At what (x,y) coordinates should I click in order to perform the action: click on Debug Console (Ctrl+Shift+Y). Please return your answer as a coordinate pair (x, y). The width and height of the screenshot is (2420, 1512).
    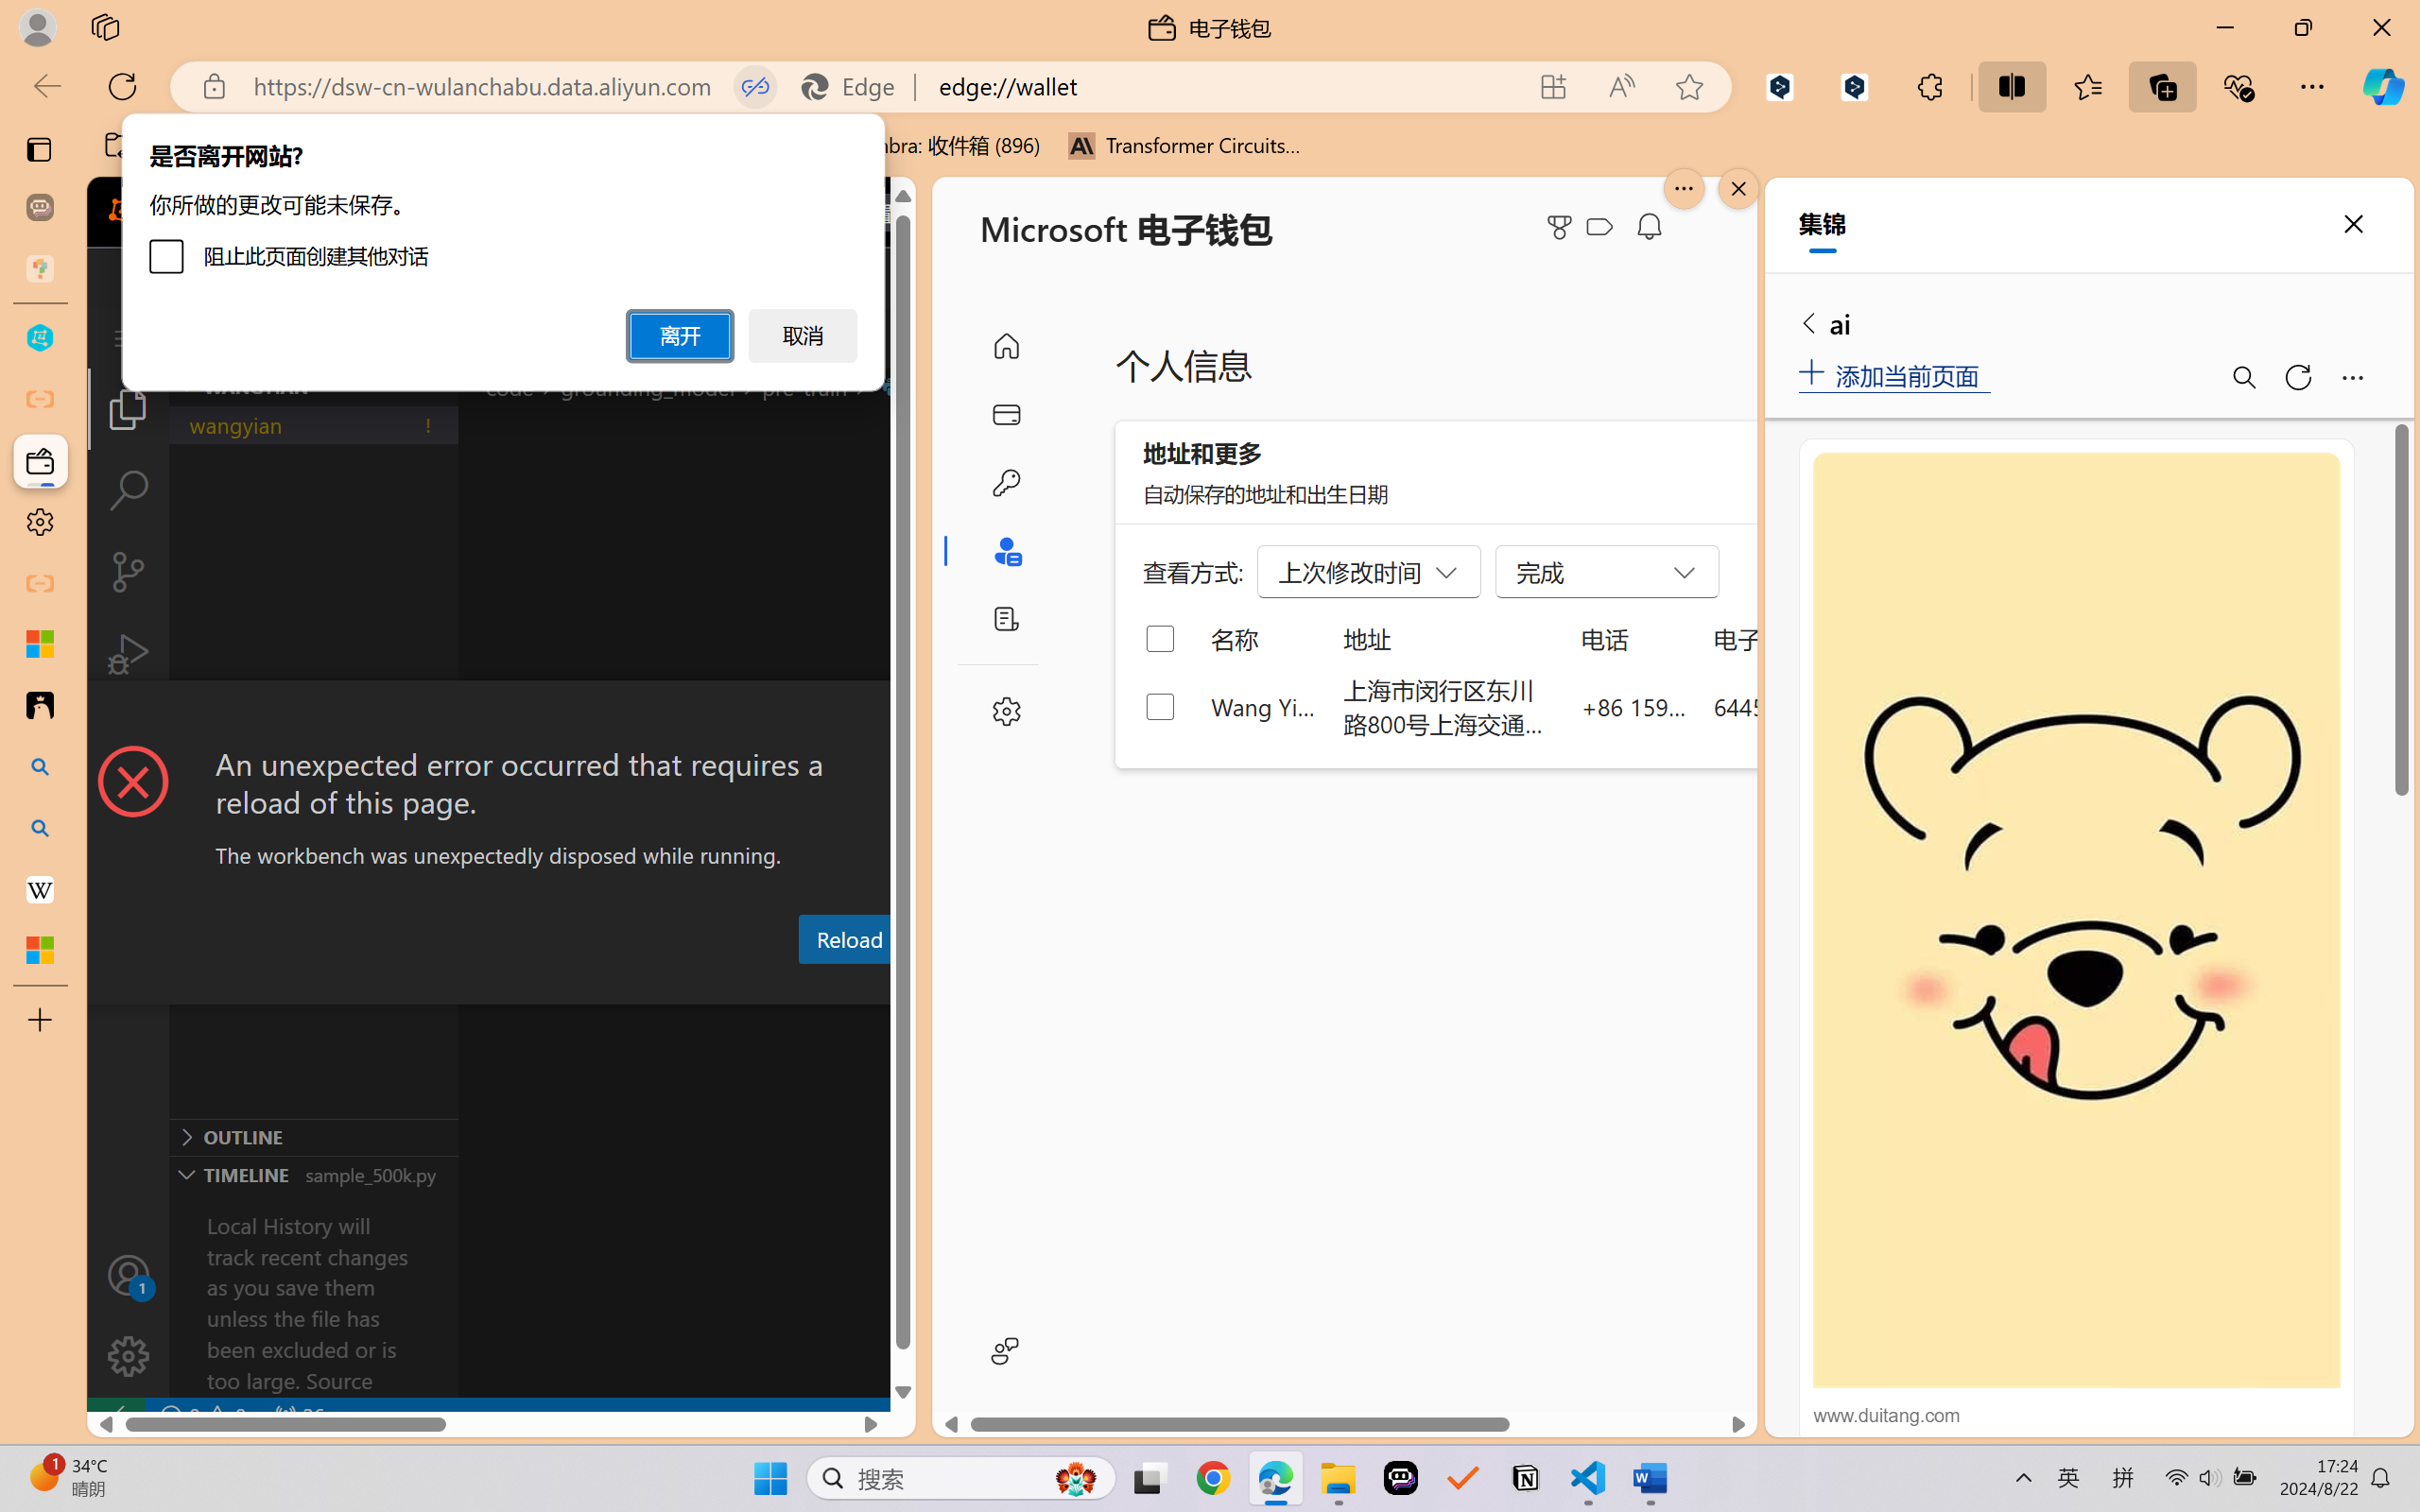
    Looking at the image, I should click on (807, 986).